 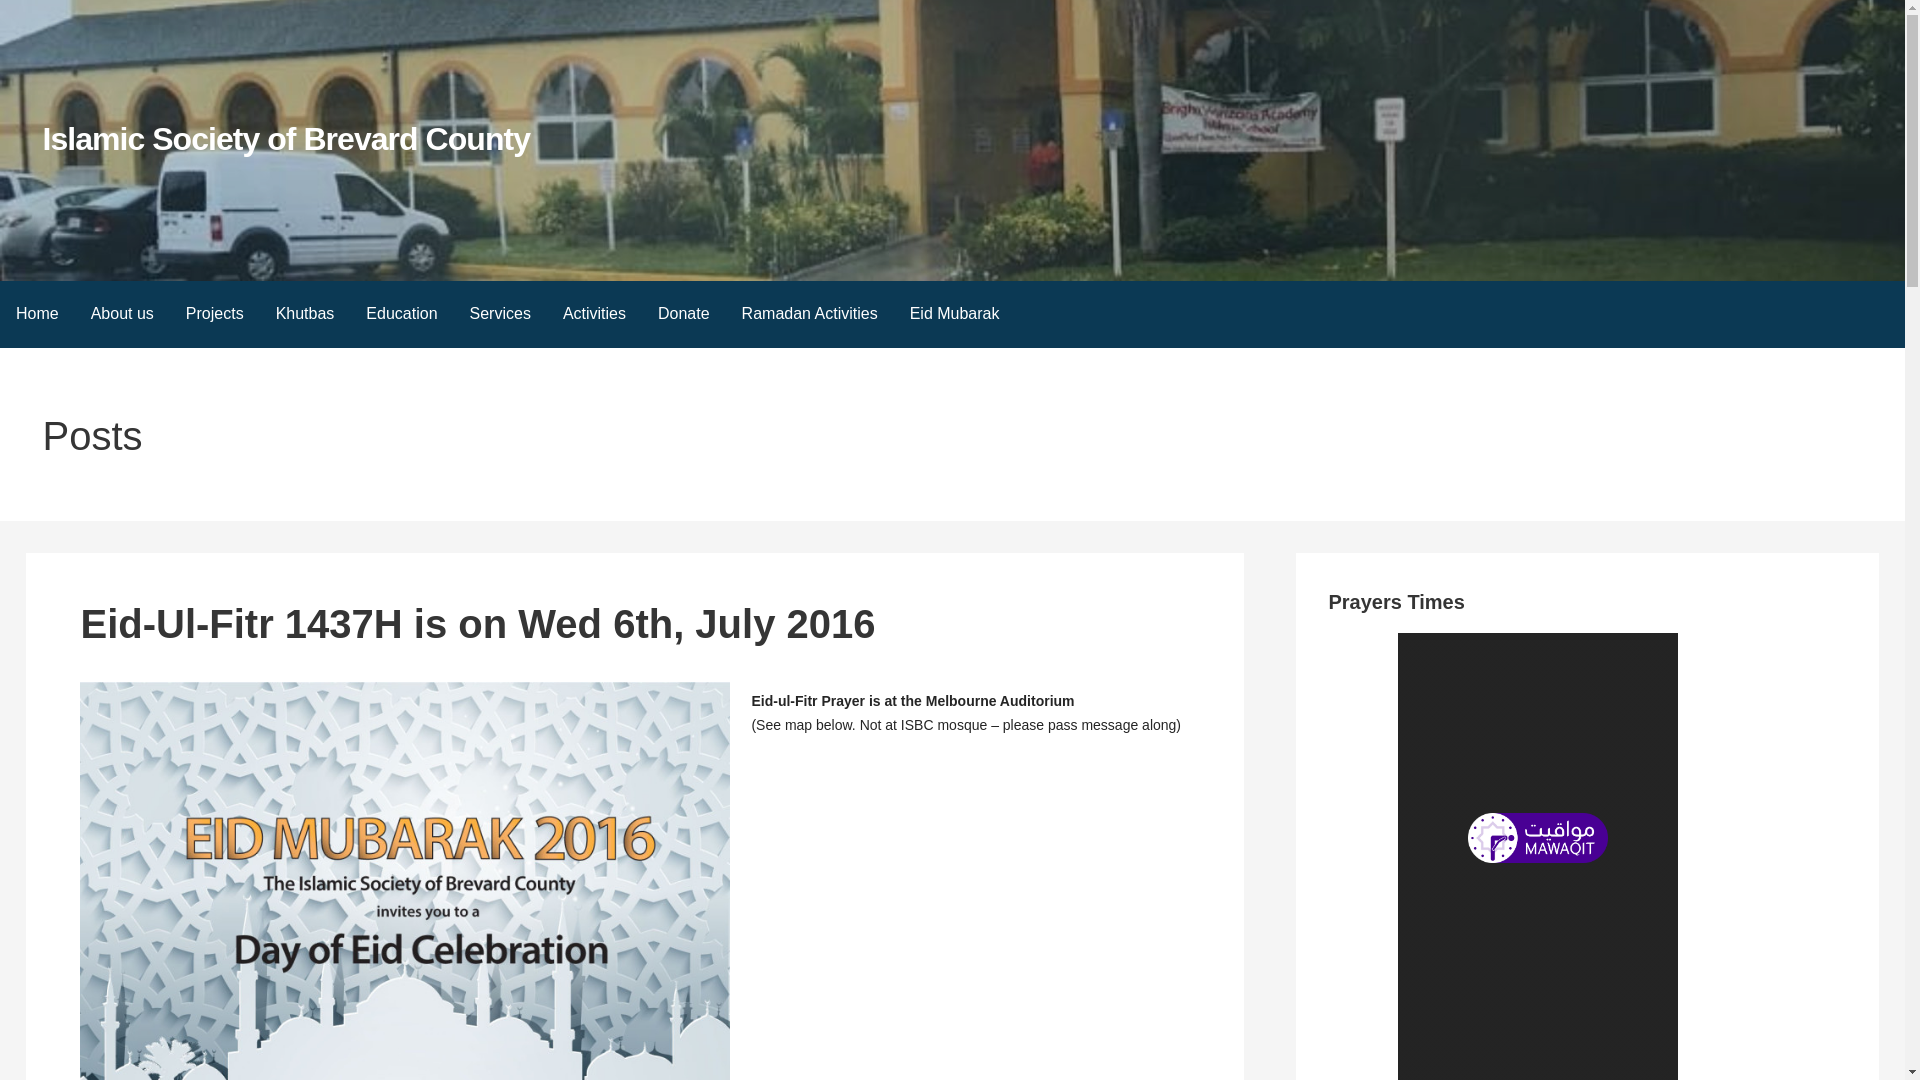 What do you see at coordinates (954, 314) in the screenshot?
I see `Eid Mubarak` at bounding box center [954, 314].